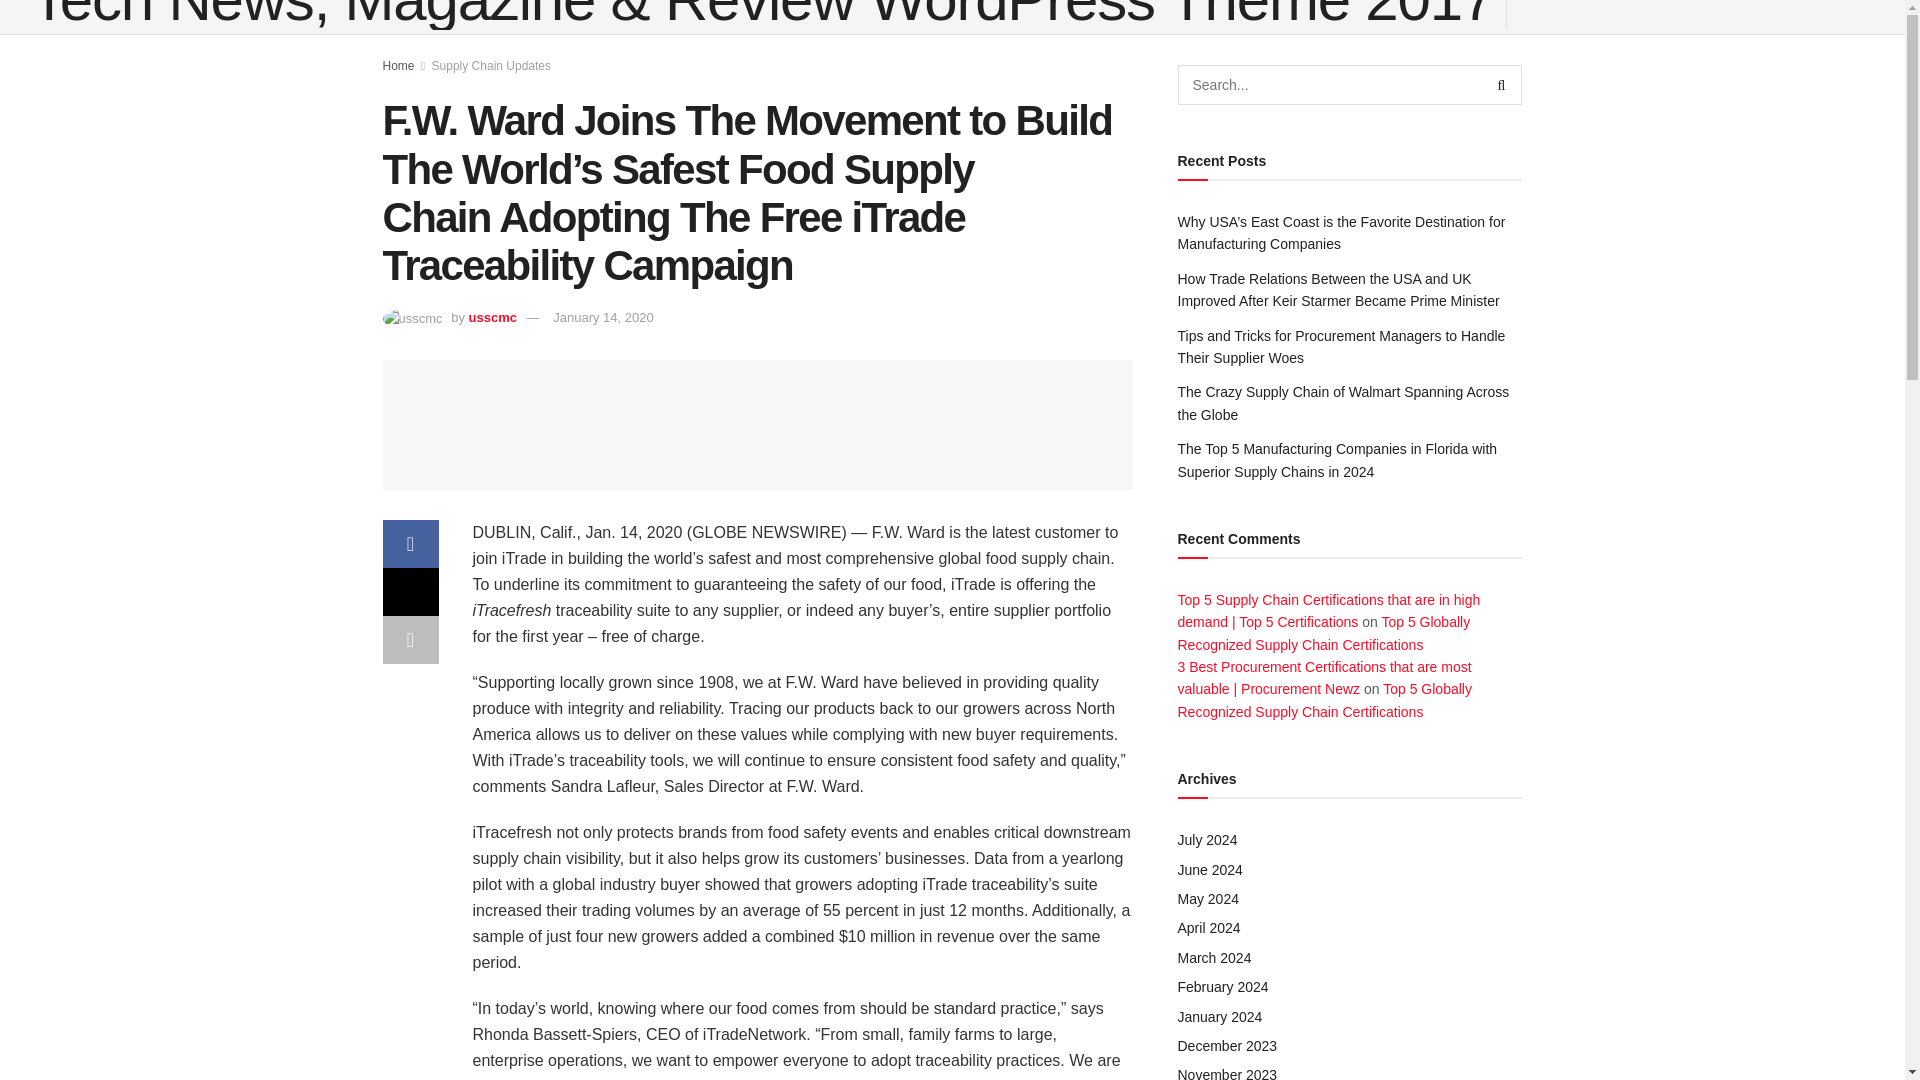 Image resolution: width=1920 pixels, height=1080 pixels. I want to click on The Crazy Supply Chain of Walmart Spanning Across the Globe, so click(1344, 403).